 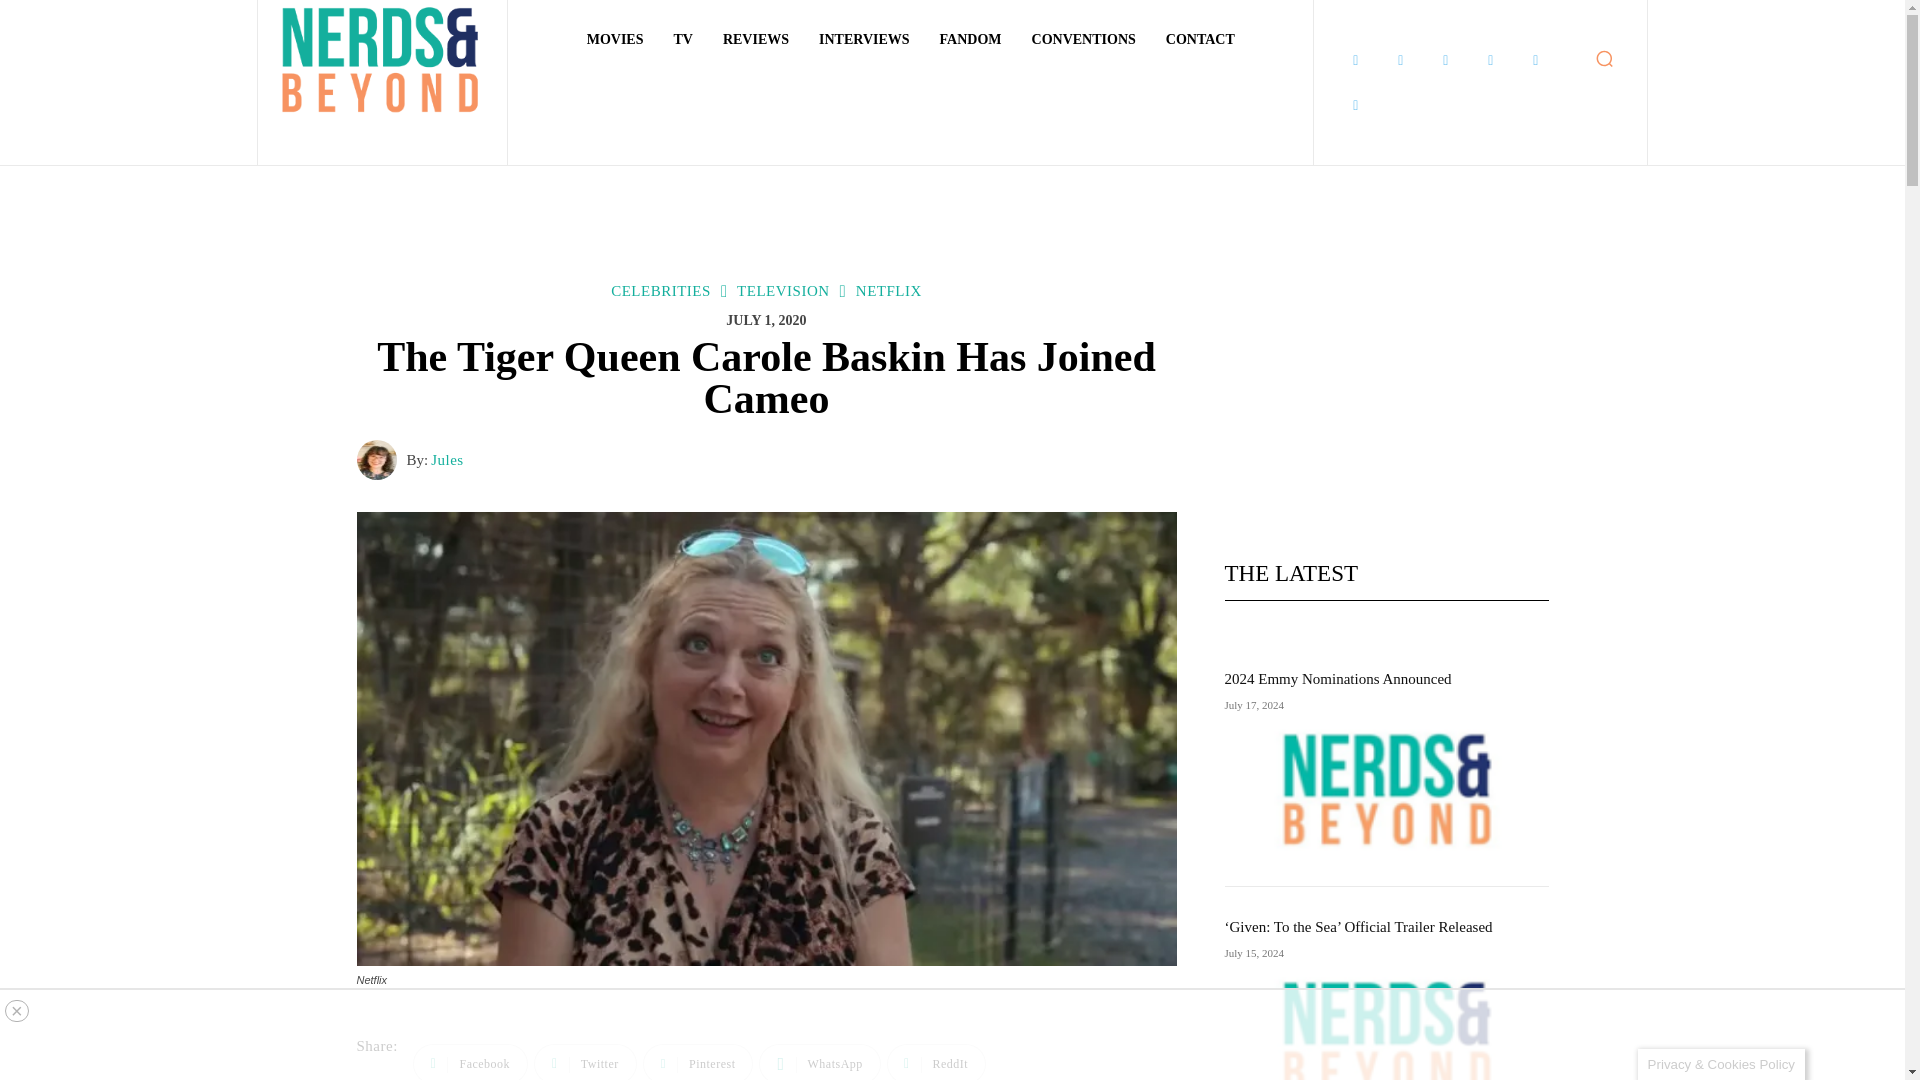 What do you see at coordinates (380, 459) in the screenshot?
I see `Jules` at bounding box center [380, 459].